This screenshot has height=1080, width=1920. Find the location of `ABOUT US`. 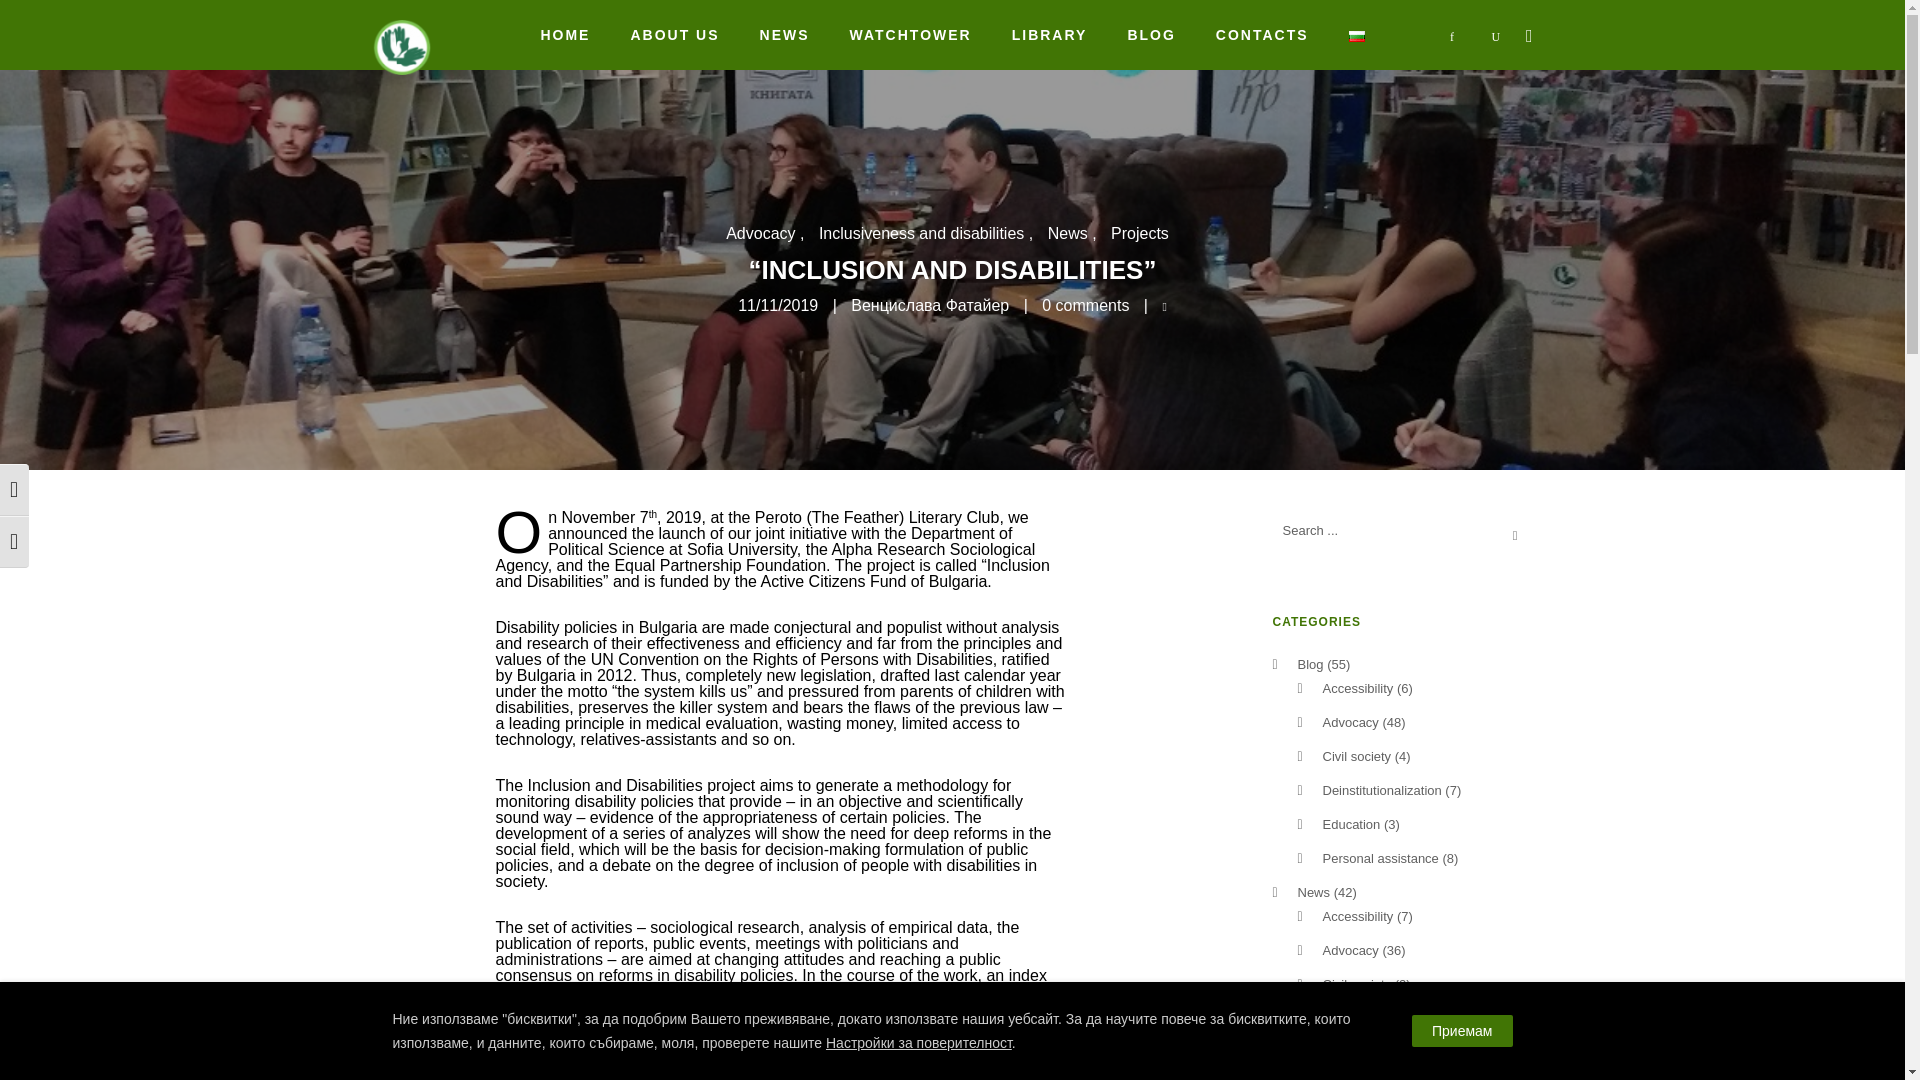

ABOUT US is located at coordinates (674, 35).